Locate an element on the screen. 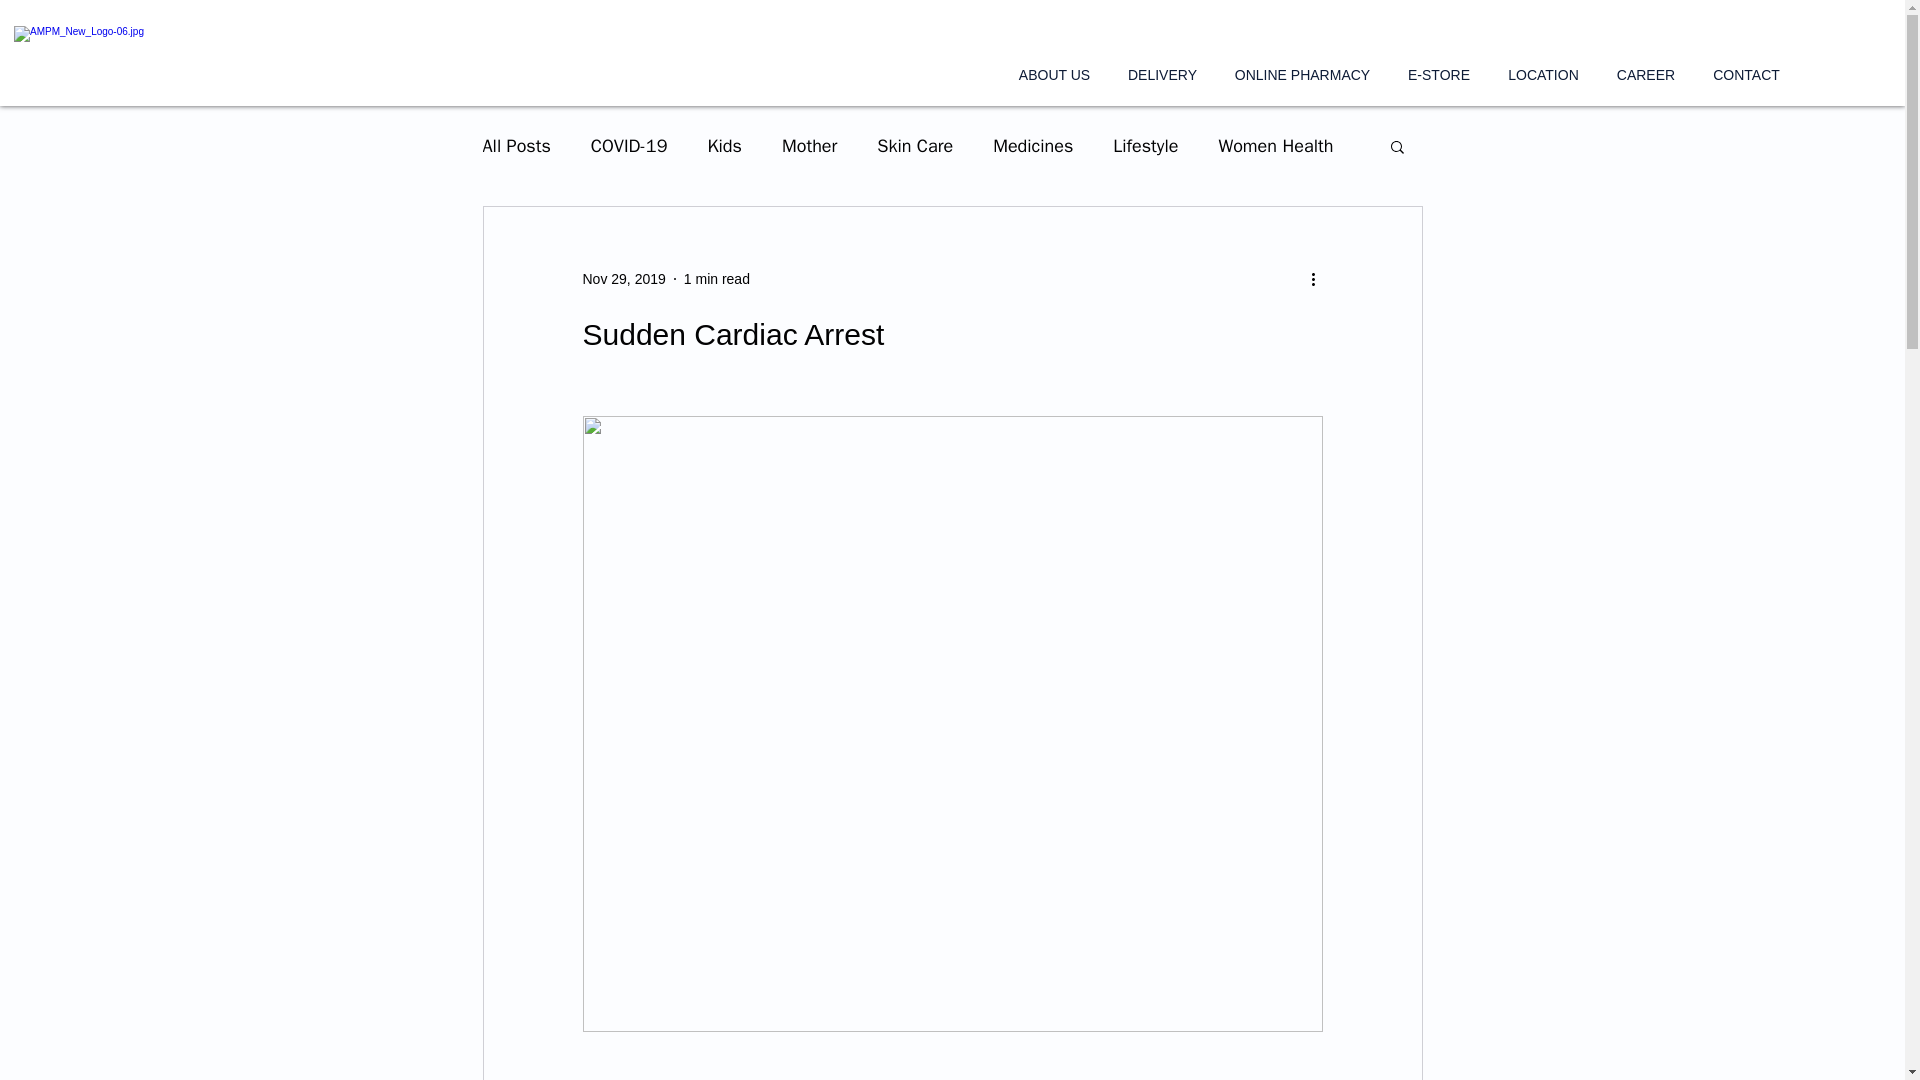  LOCATION is located at coordinates (1543, 74).